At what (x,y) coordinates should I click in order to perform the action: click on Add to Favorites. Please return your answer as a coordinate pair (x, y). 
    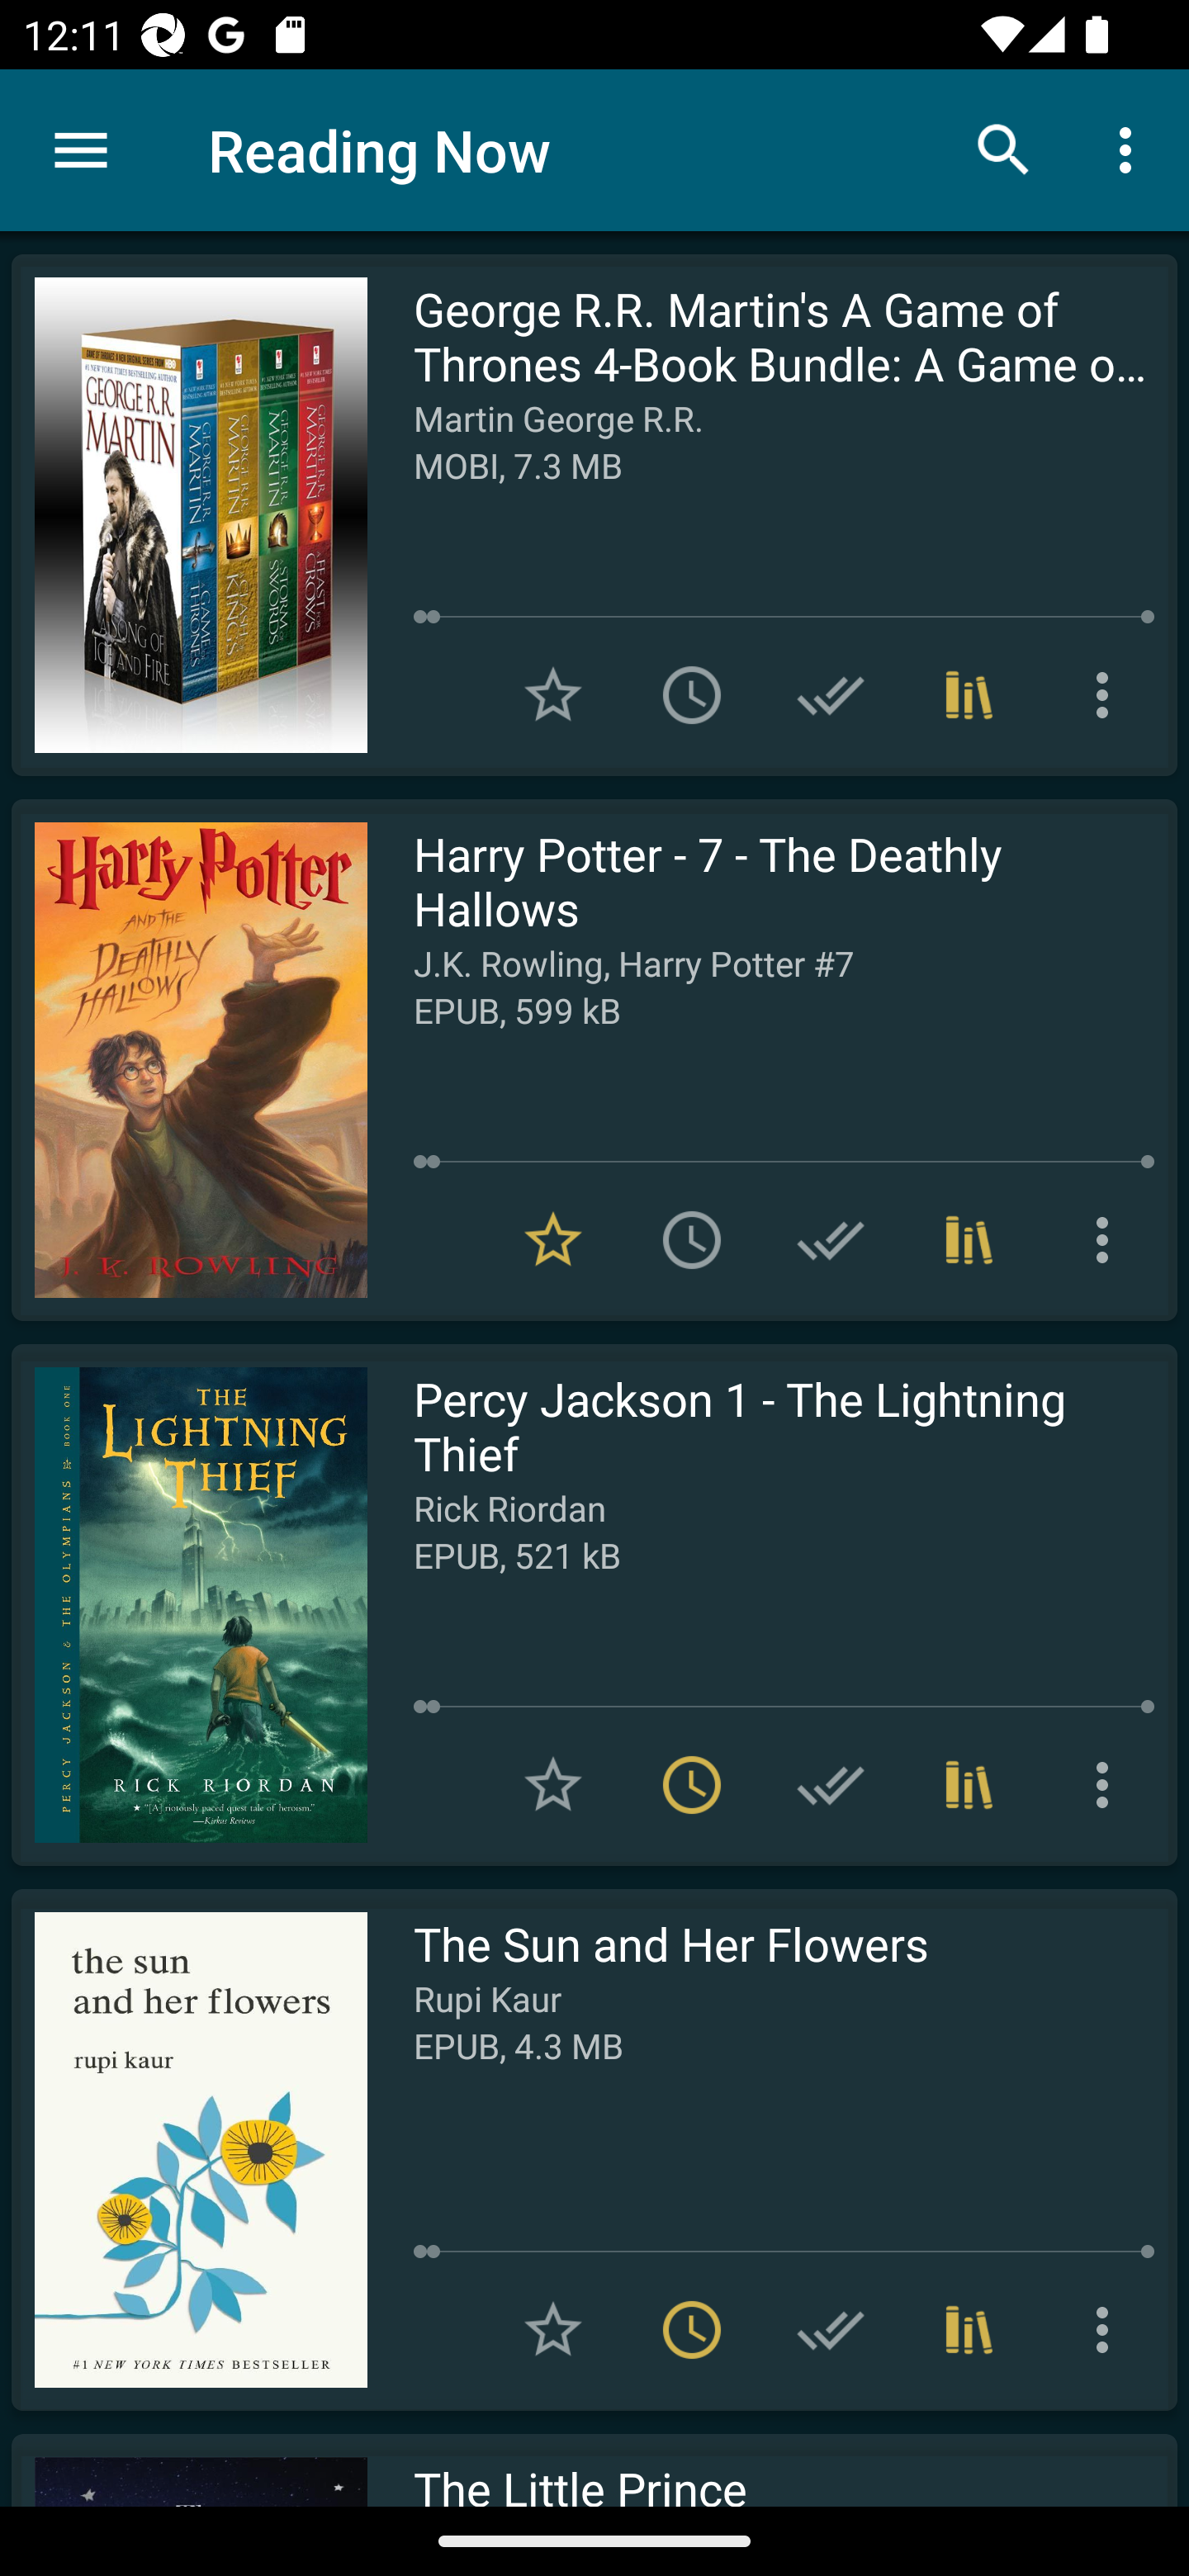
    Looking at the image, I should click on (553, 2330).